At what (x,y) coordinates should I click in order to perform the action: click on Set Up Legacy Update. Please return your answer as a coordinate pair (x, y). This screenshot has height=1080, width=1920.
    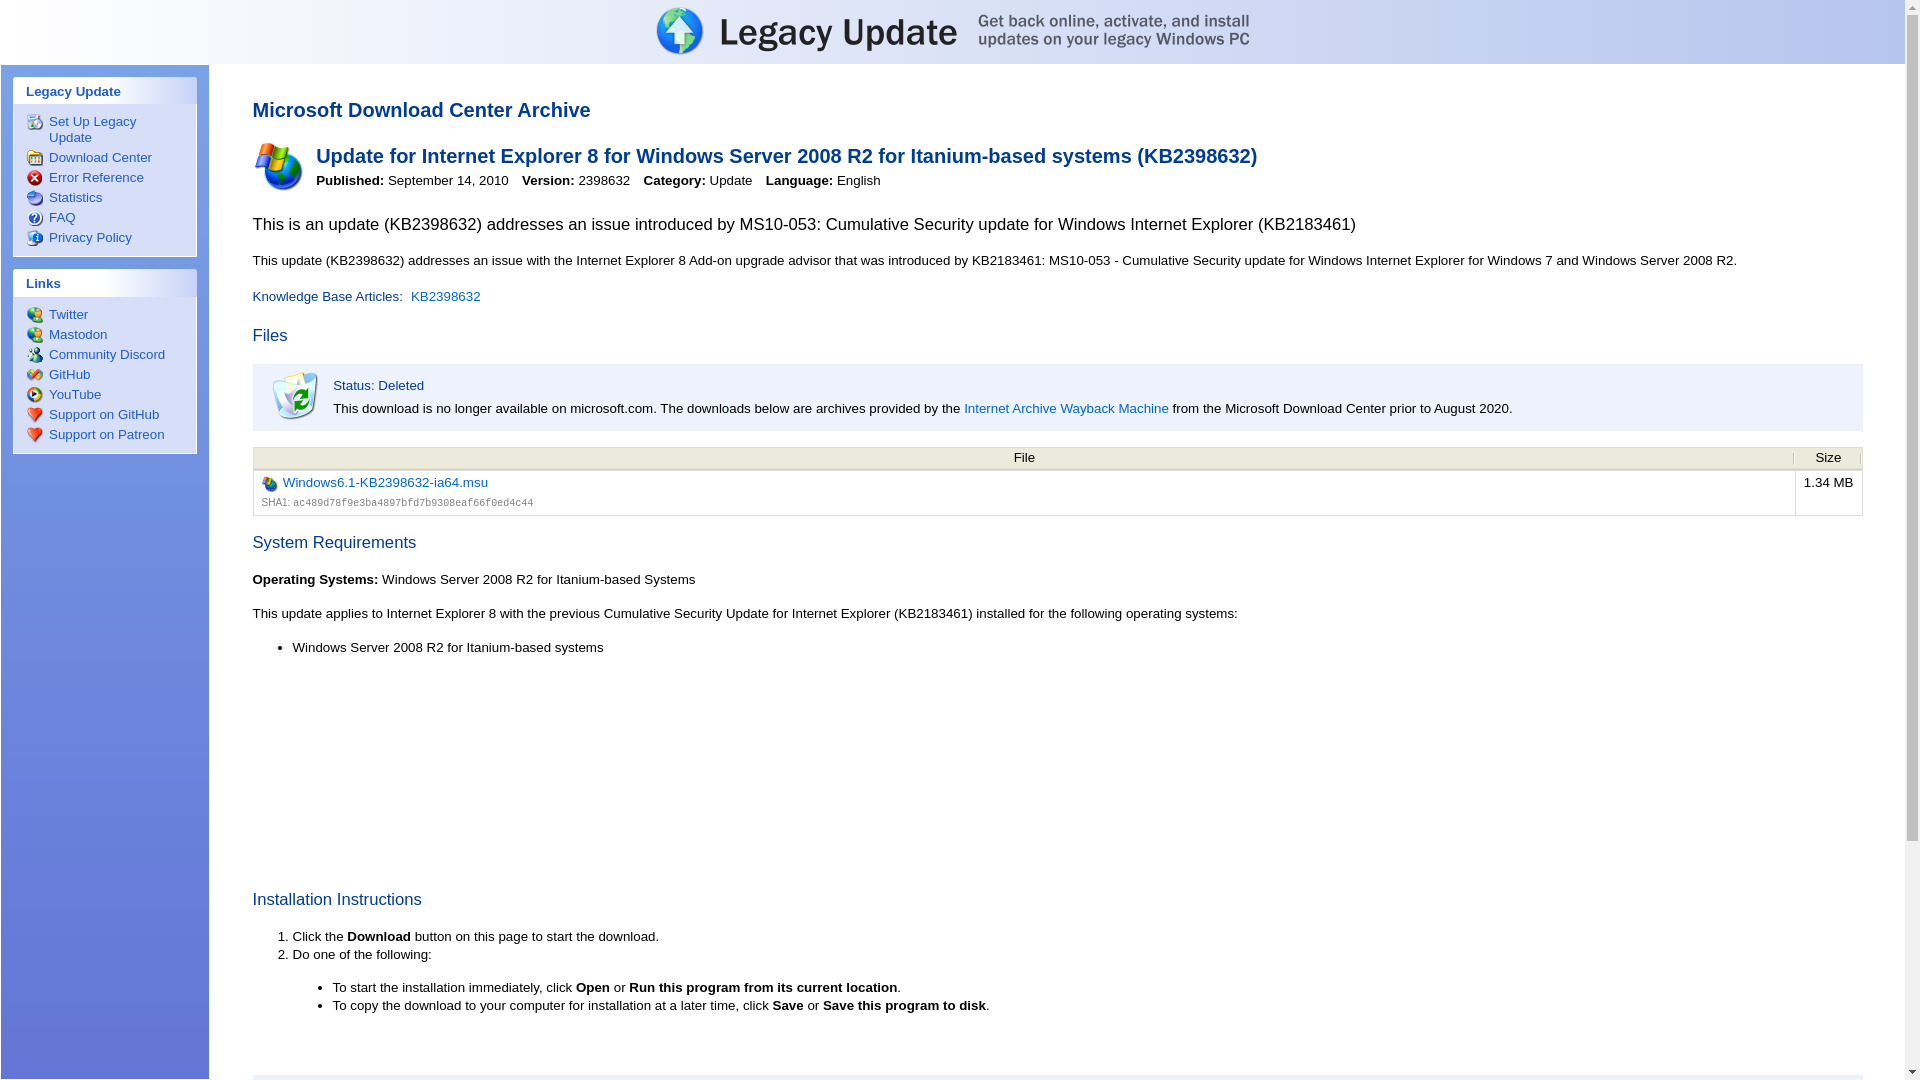
    Looking at the image, I should click on (104, 130).